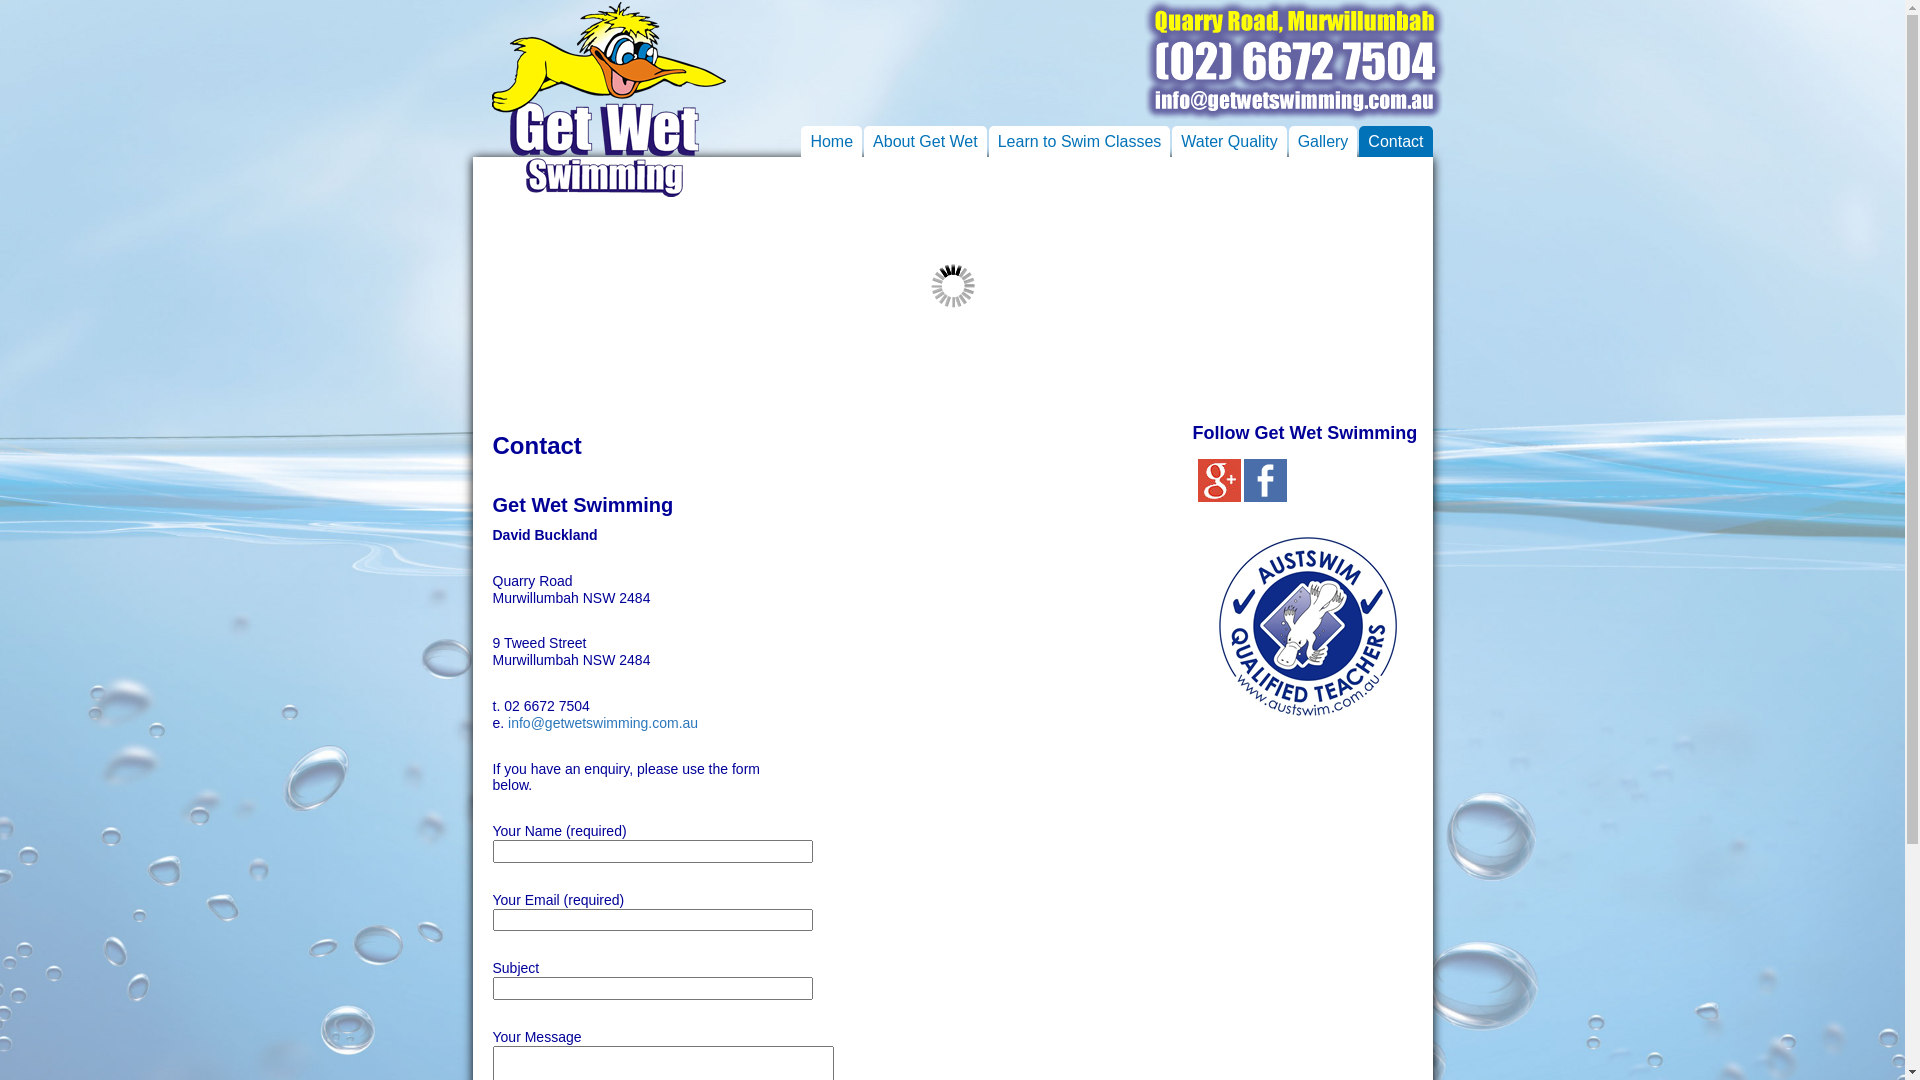 The height and width of the screenshot is (1080, 1920). Describe the element at coordinates (603, 723) in the screenshot. I see `info@getwetswimming.com.au` at that location.